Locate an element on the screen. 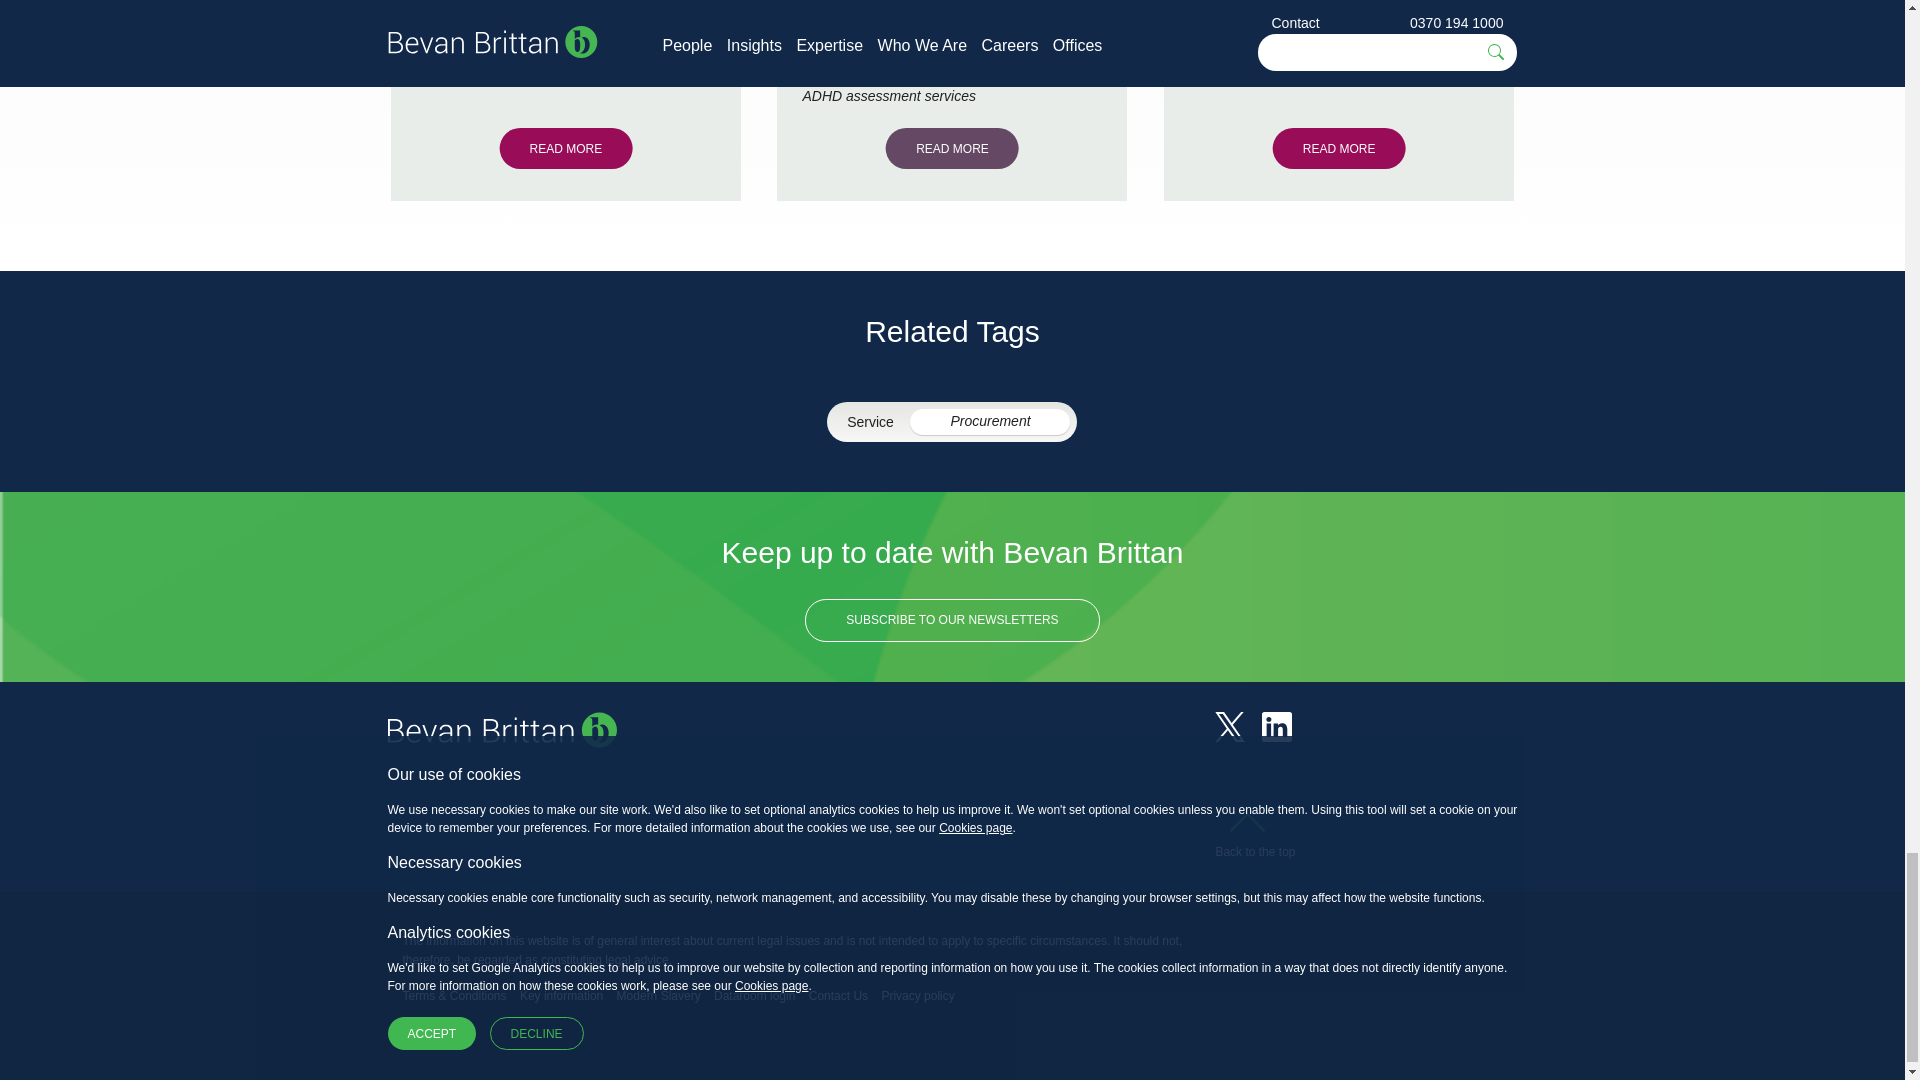 The width and height of the screenshot is (1920, 1080). Back to the top is located at coordinates (1254, 839).